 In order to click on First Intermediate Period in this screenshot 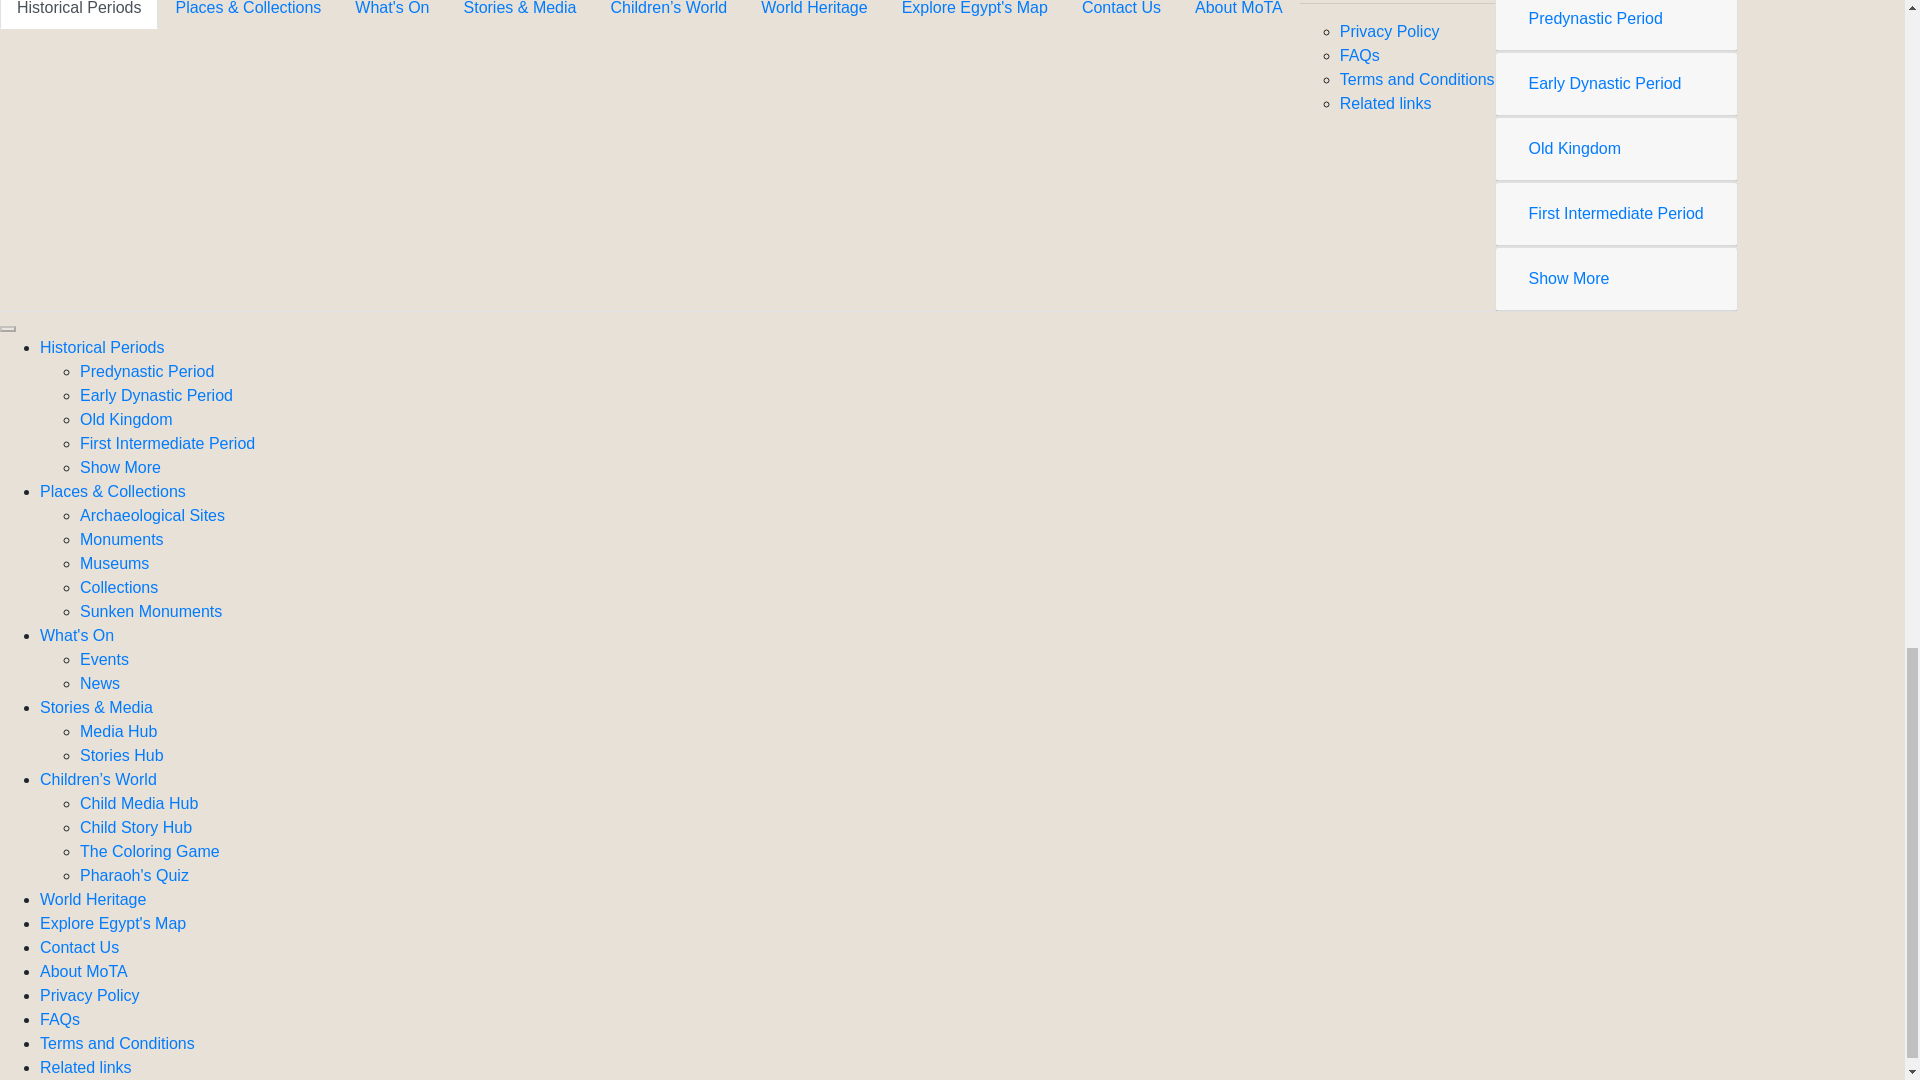, I will do `click(1616, 214)`.